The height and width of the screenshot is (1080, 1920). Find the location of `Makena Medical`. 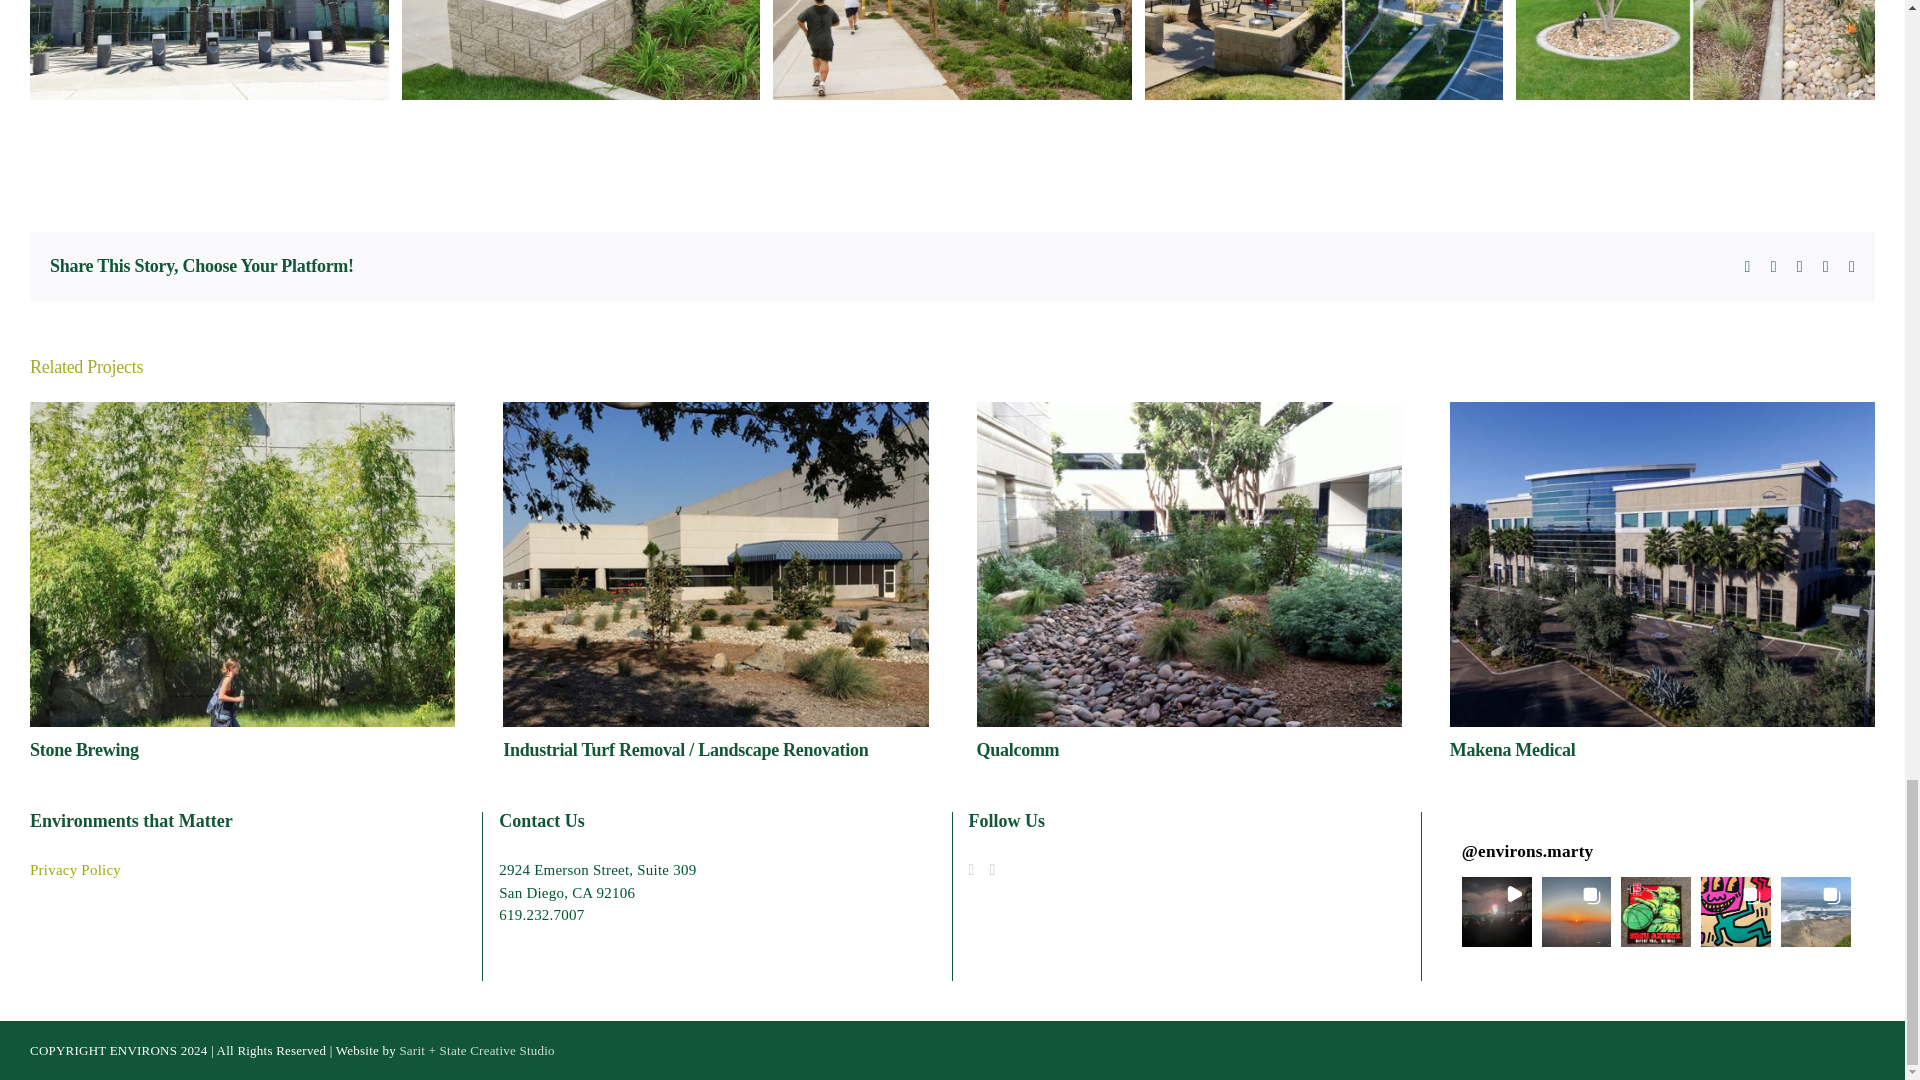

Makena Medical is located at coordinates (1512, 750).